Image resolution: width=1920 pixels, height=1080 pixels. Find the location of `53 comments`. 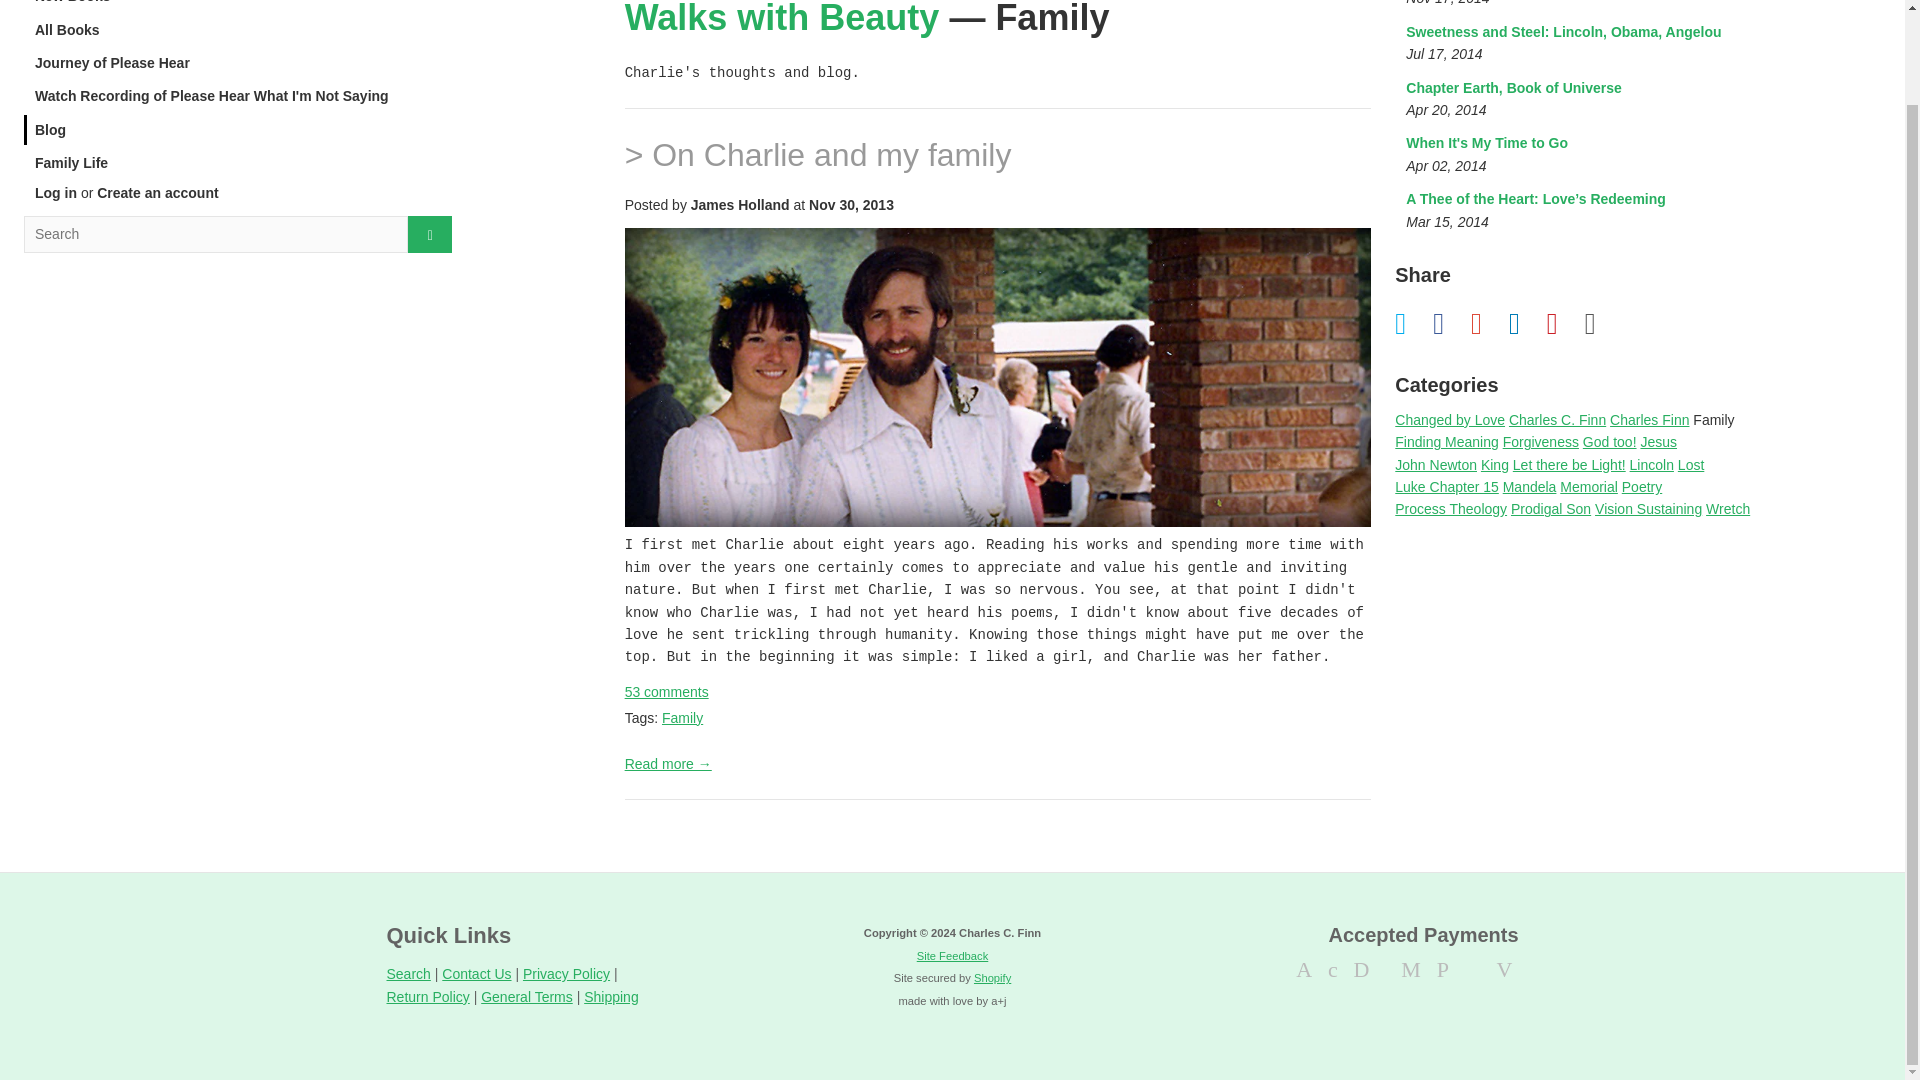

53 comments is located at coordinates (666, 691).